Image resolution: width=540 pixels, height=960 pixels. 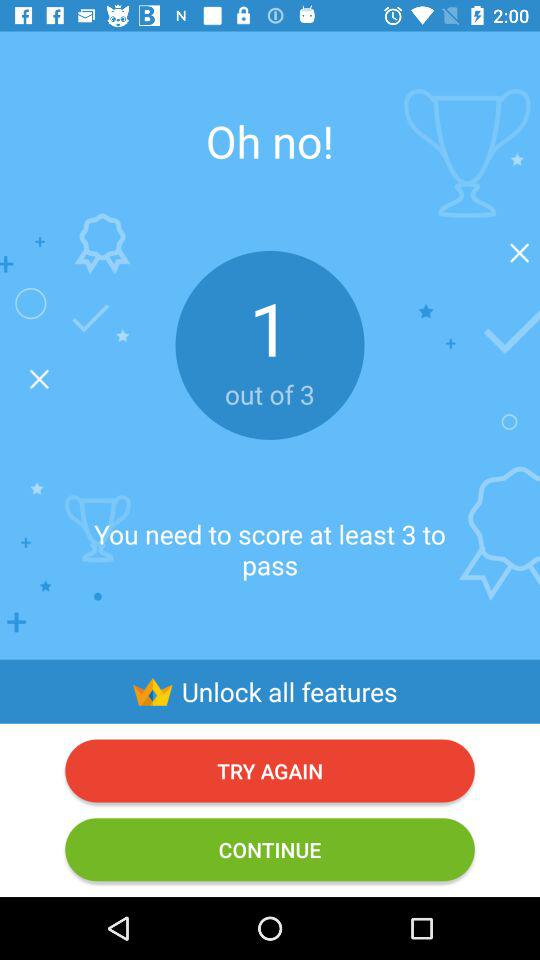 What do you see at coordinates (270, 770) in the screenshot?
I see `flip until the try again icon` at bounding box center [270, 770].